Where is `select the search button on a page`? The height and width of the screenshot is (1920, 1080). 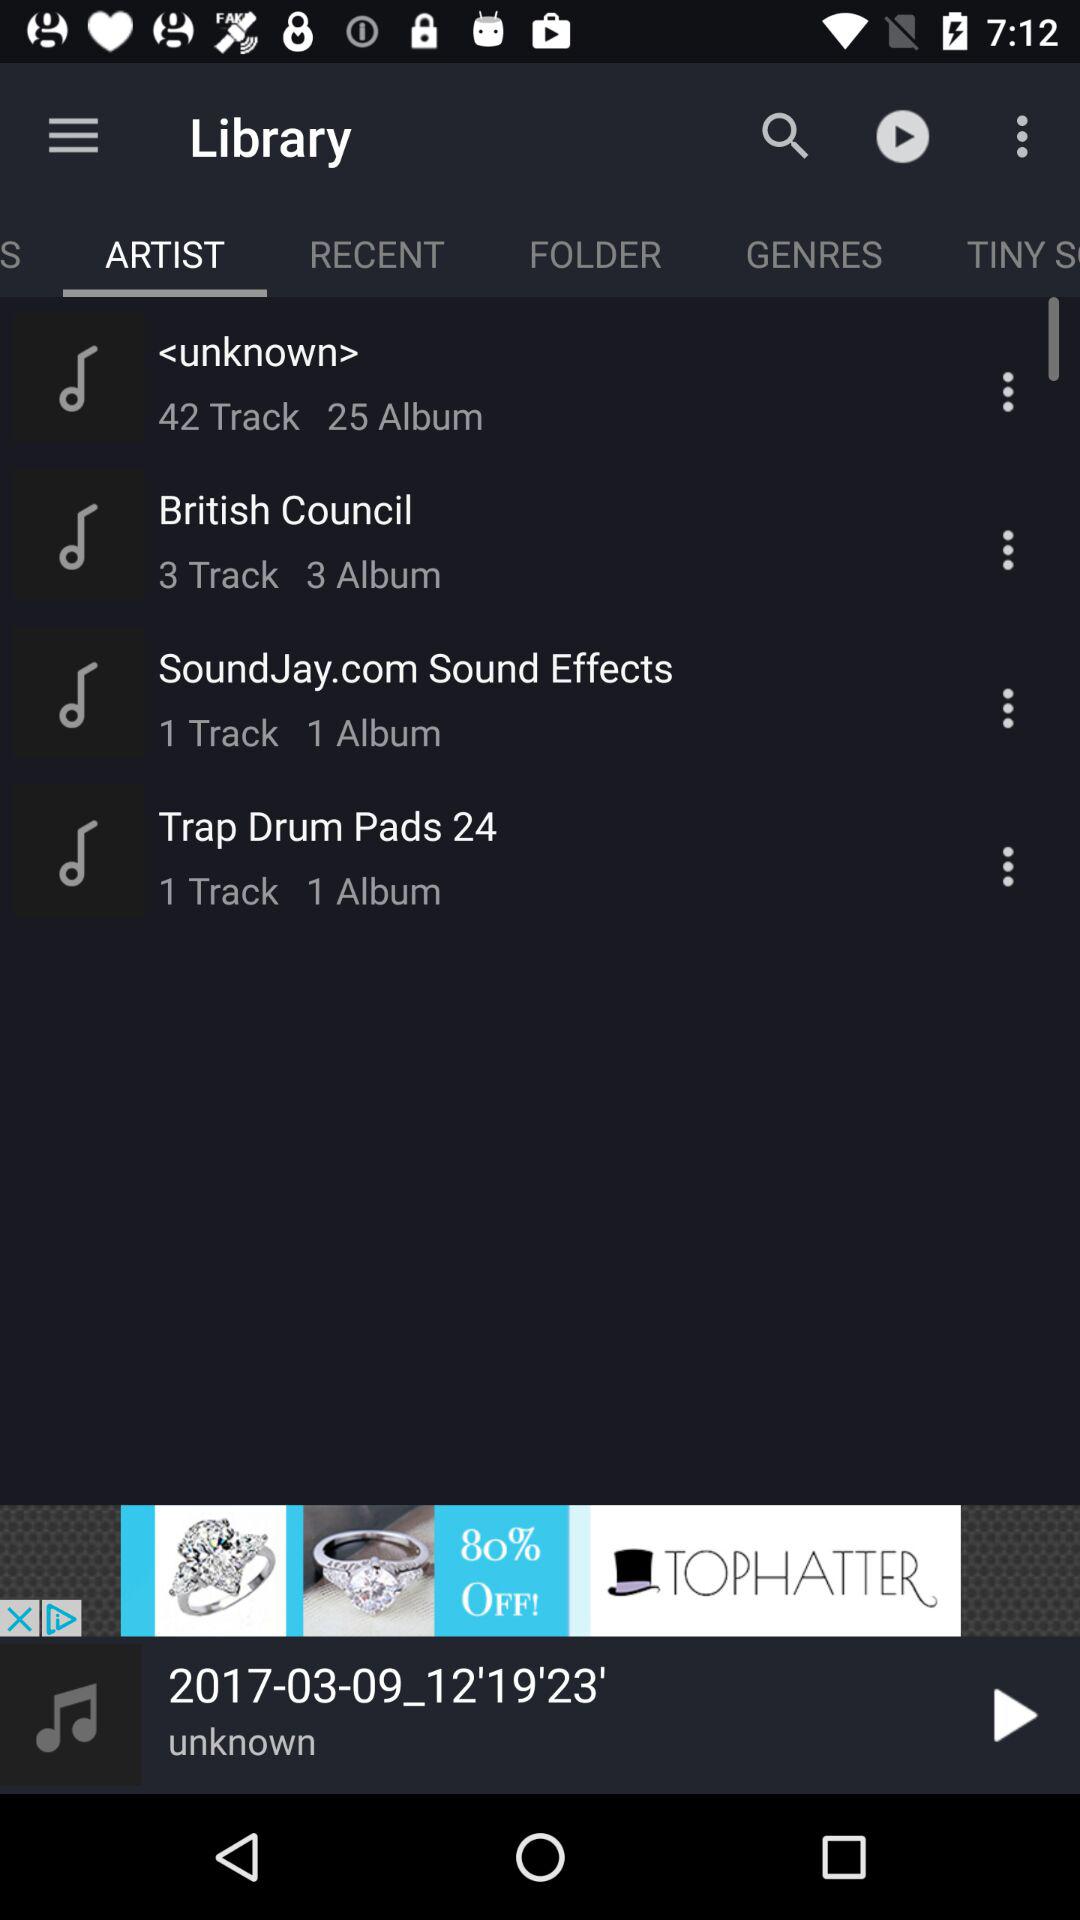
select the search button on a page is located at coordinates (785, 136).